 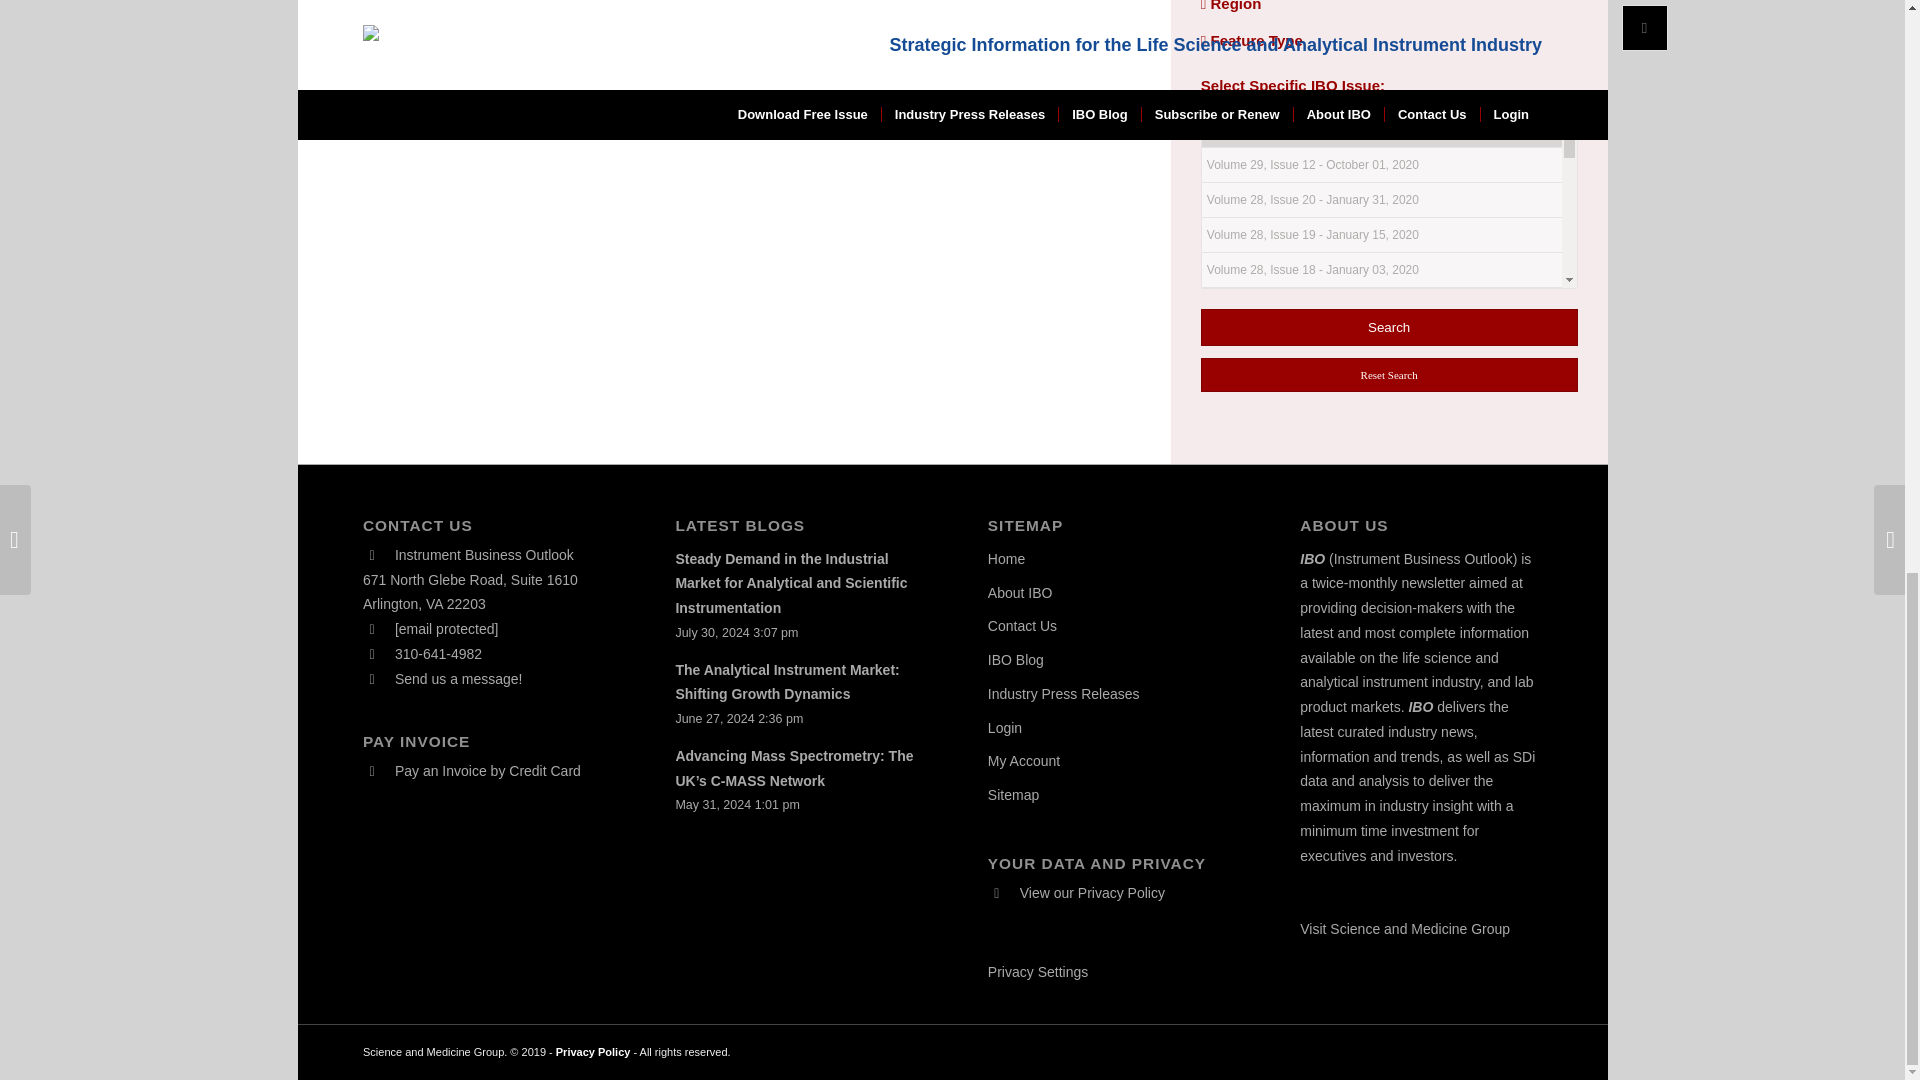 What do you see at coordinates (1252, 40) in the screenshot?
I see `Feature Type` at bounding box center [1252, 40].